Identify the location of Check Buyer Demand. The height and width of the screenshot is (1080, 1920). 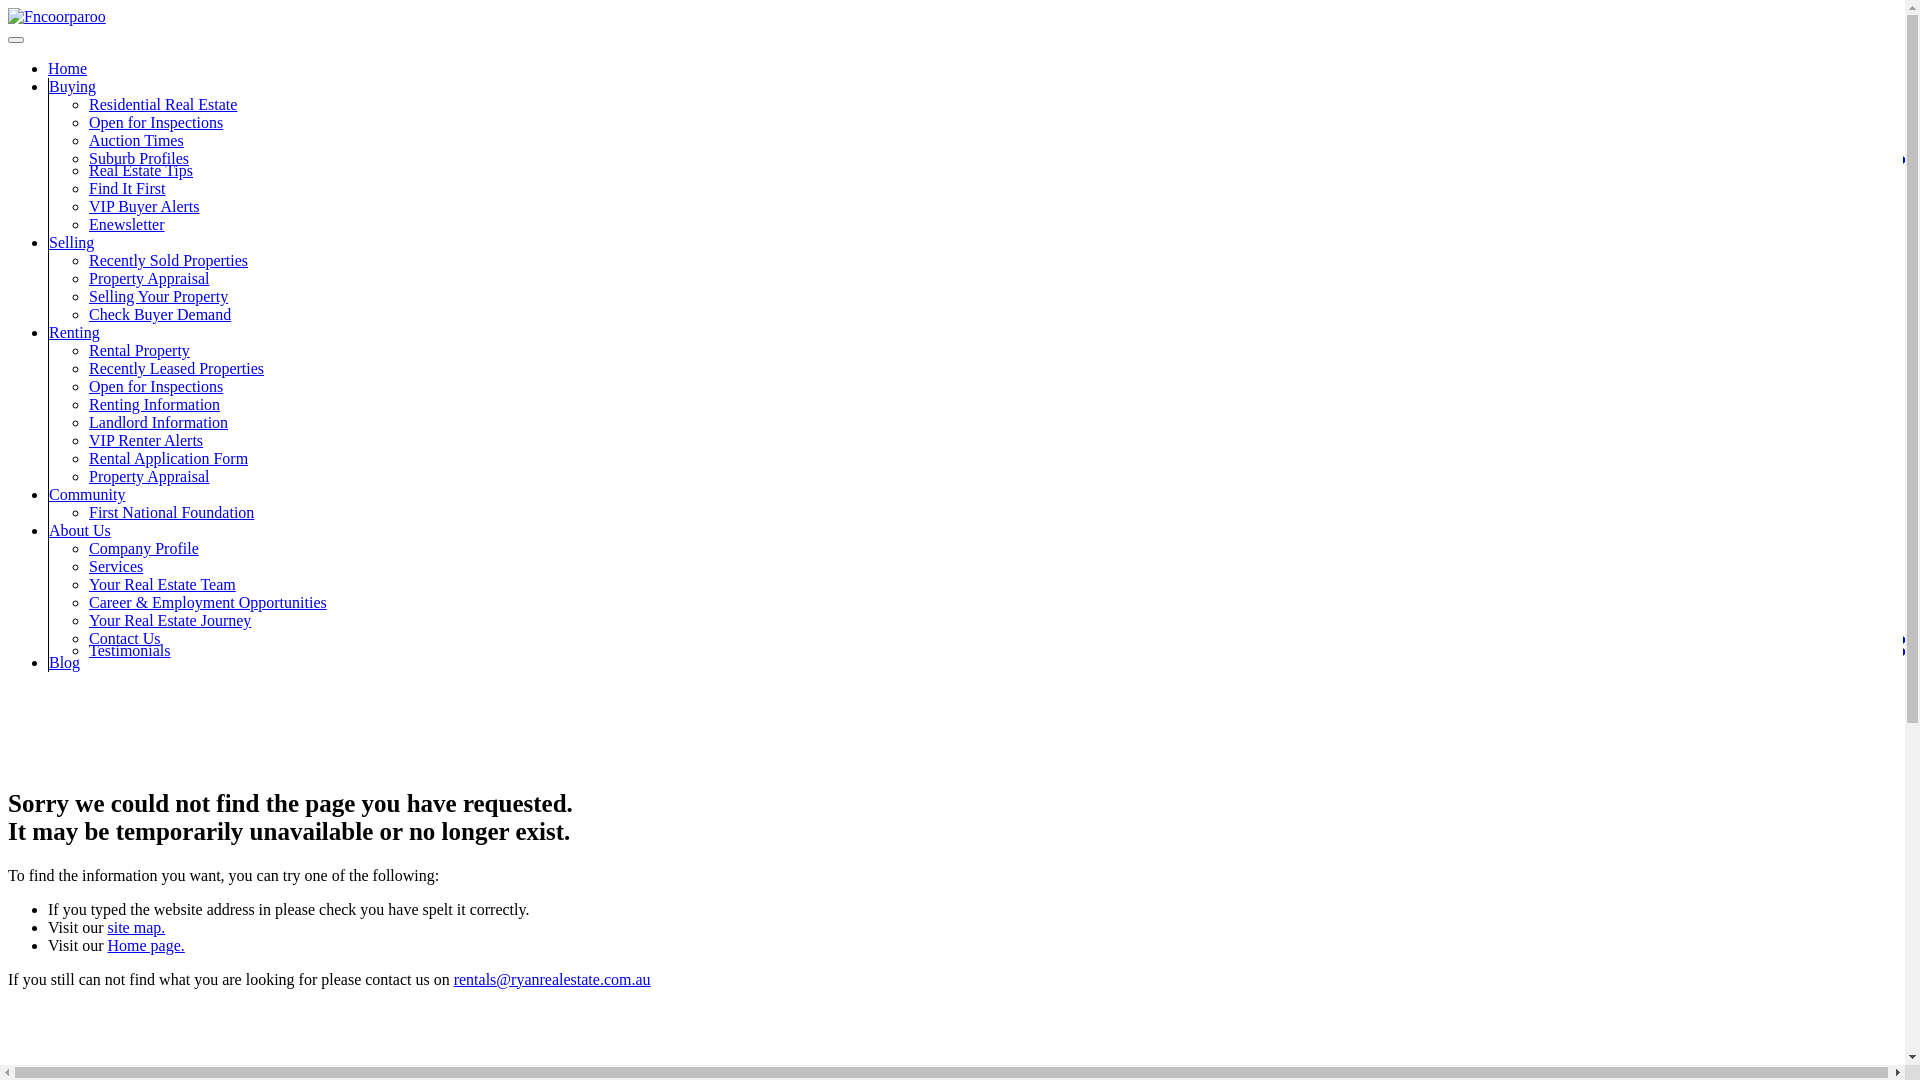
(160, 314).